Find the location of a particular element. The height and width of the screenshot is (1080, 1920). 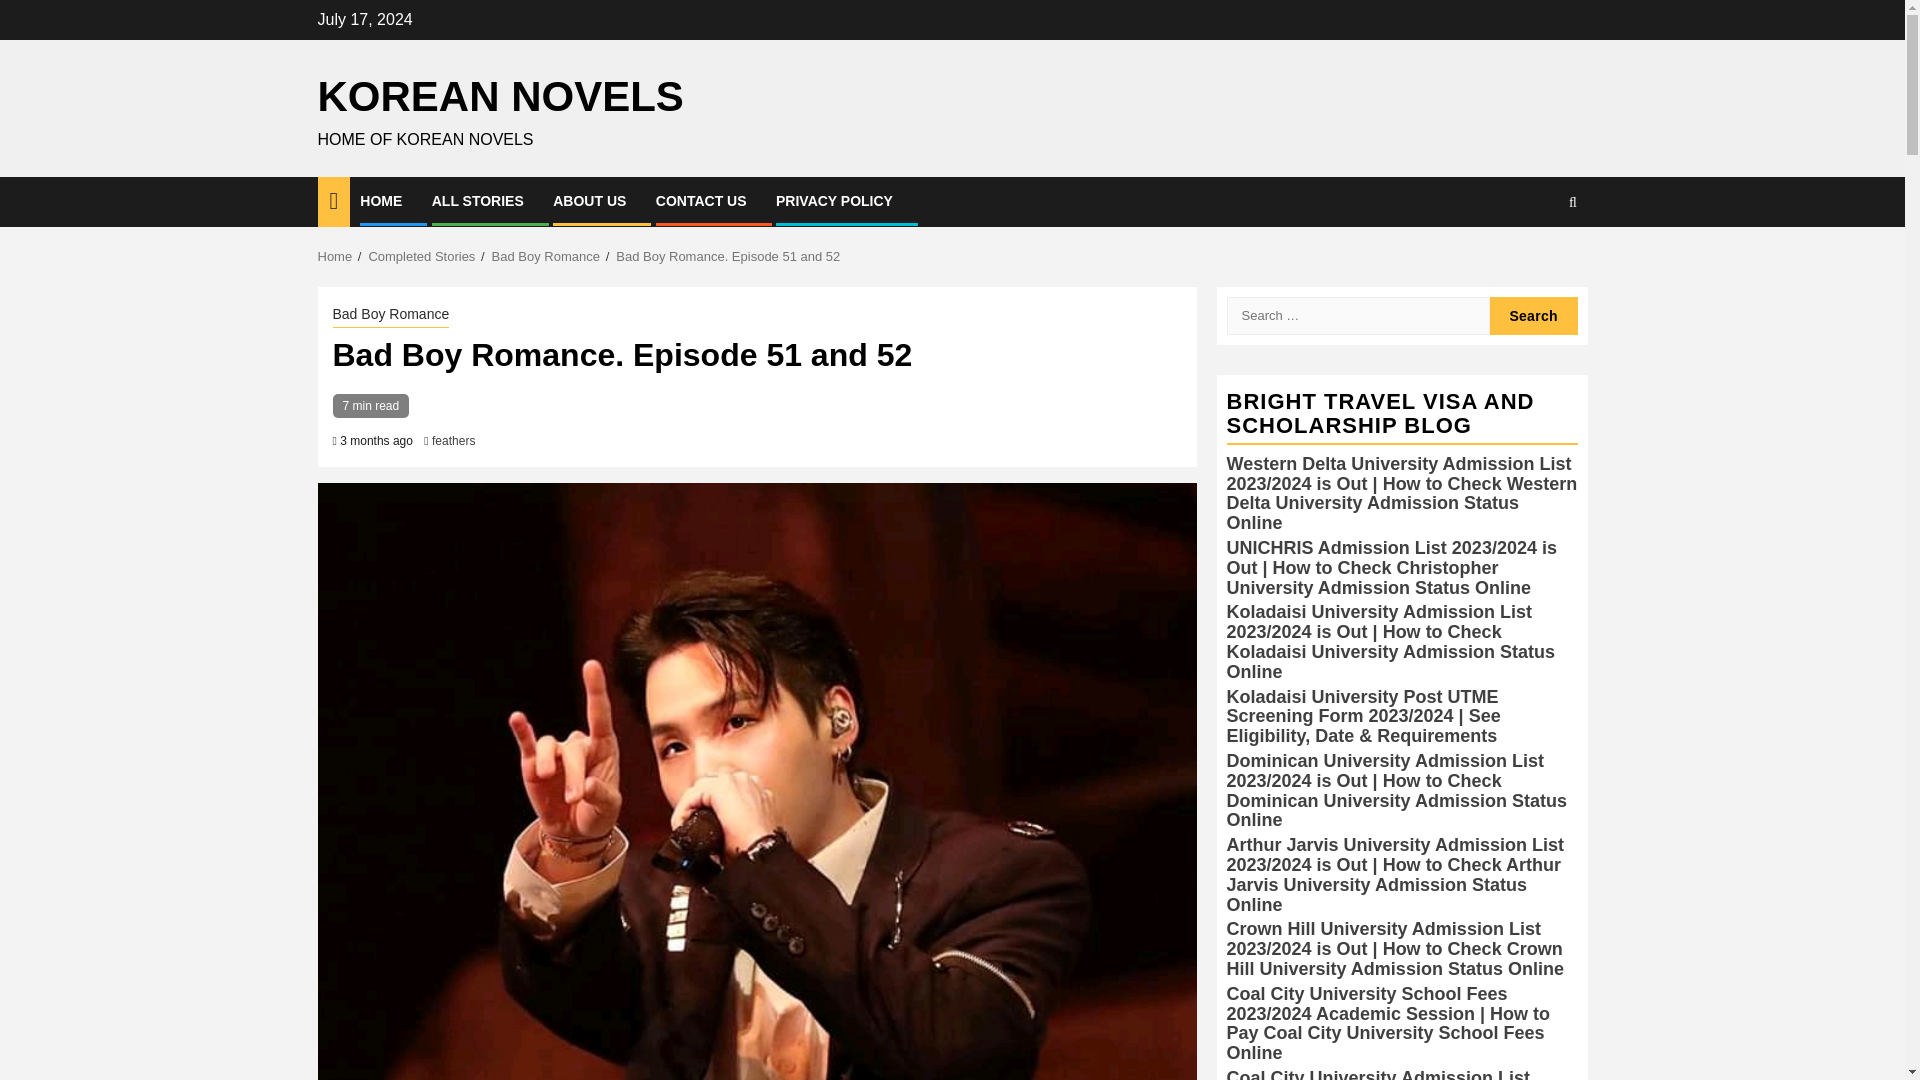

ALL STORIES is located at coordinates (478, 201).